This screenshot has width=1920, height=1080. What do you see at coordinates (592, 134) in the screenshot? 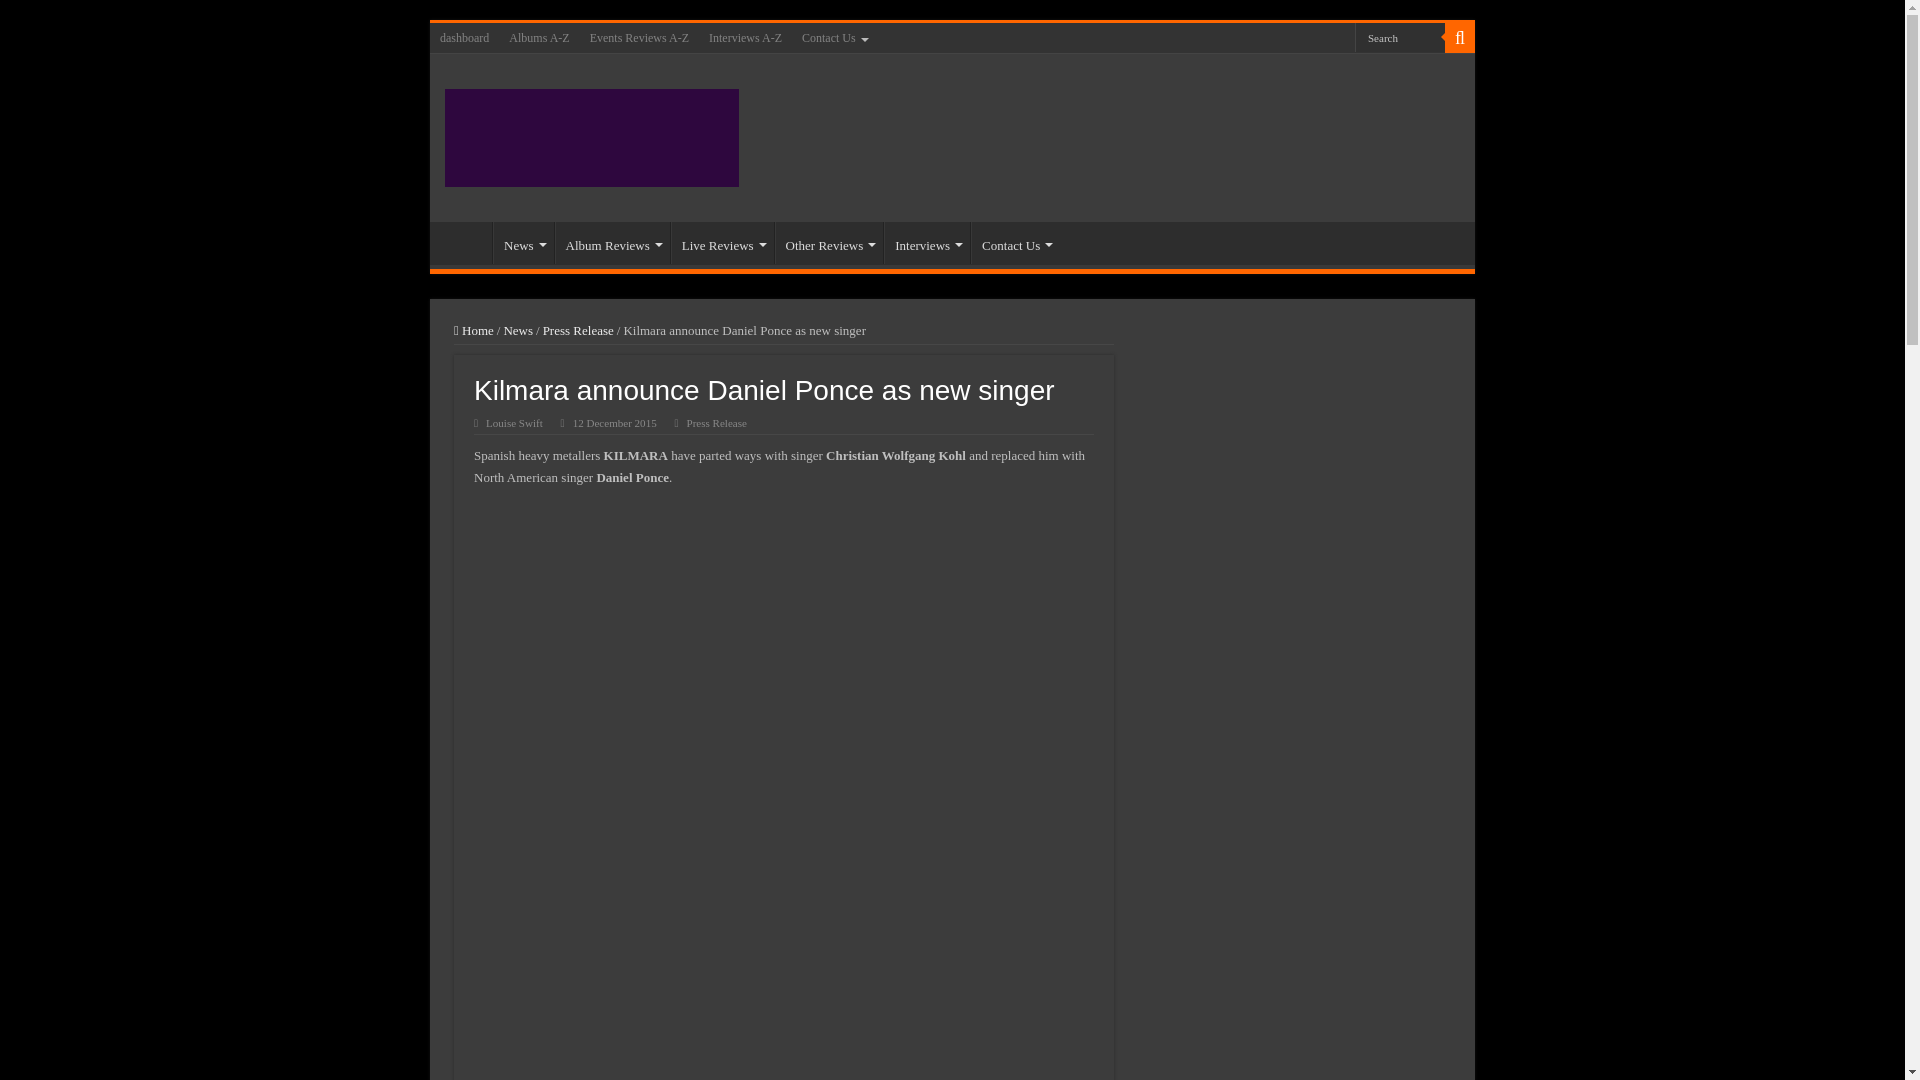
I see `PlanetMosh` at bounding box center [592, 134].